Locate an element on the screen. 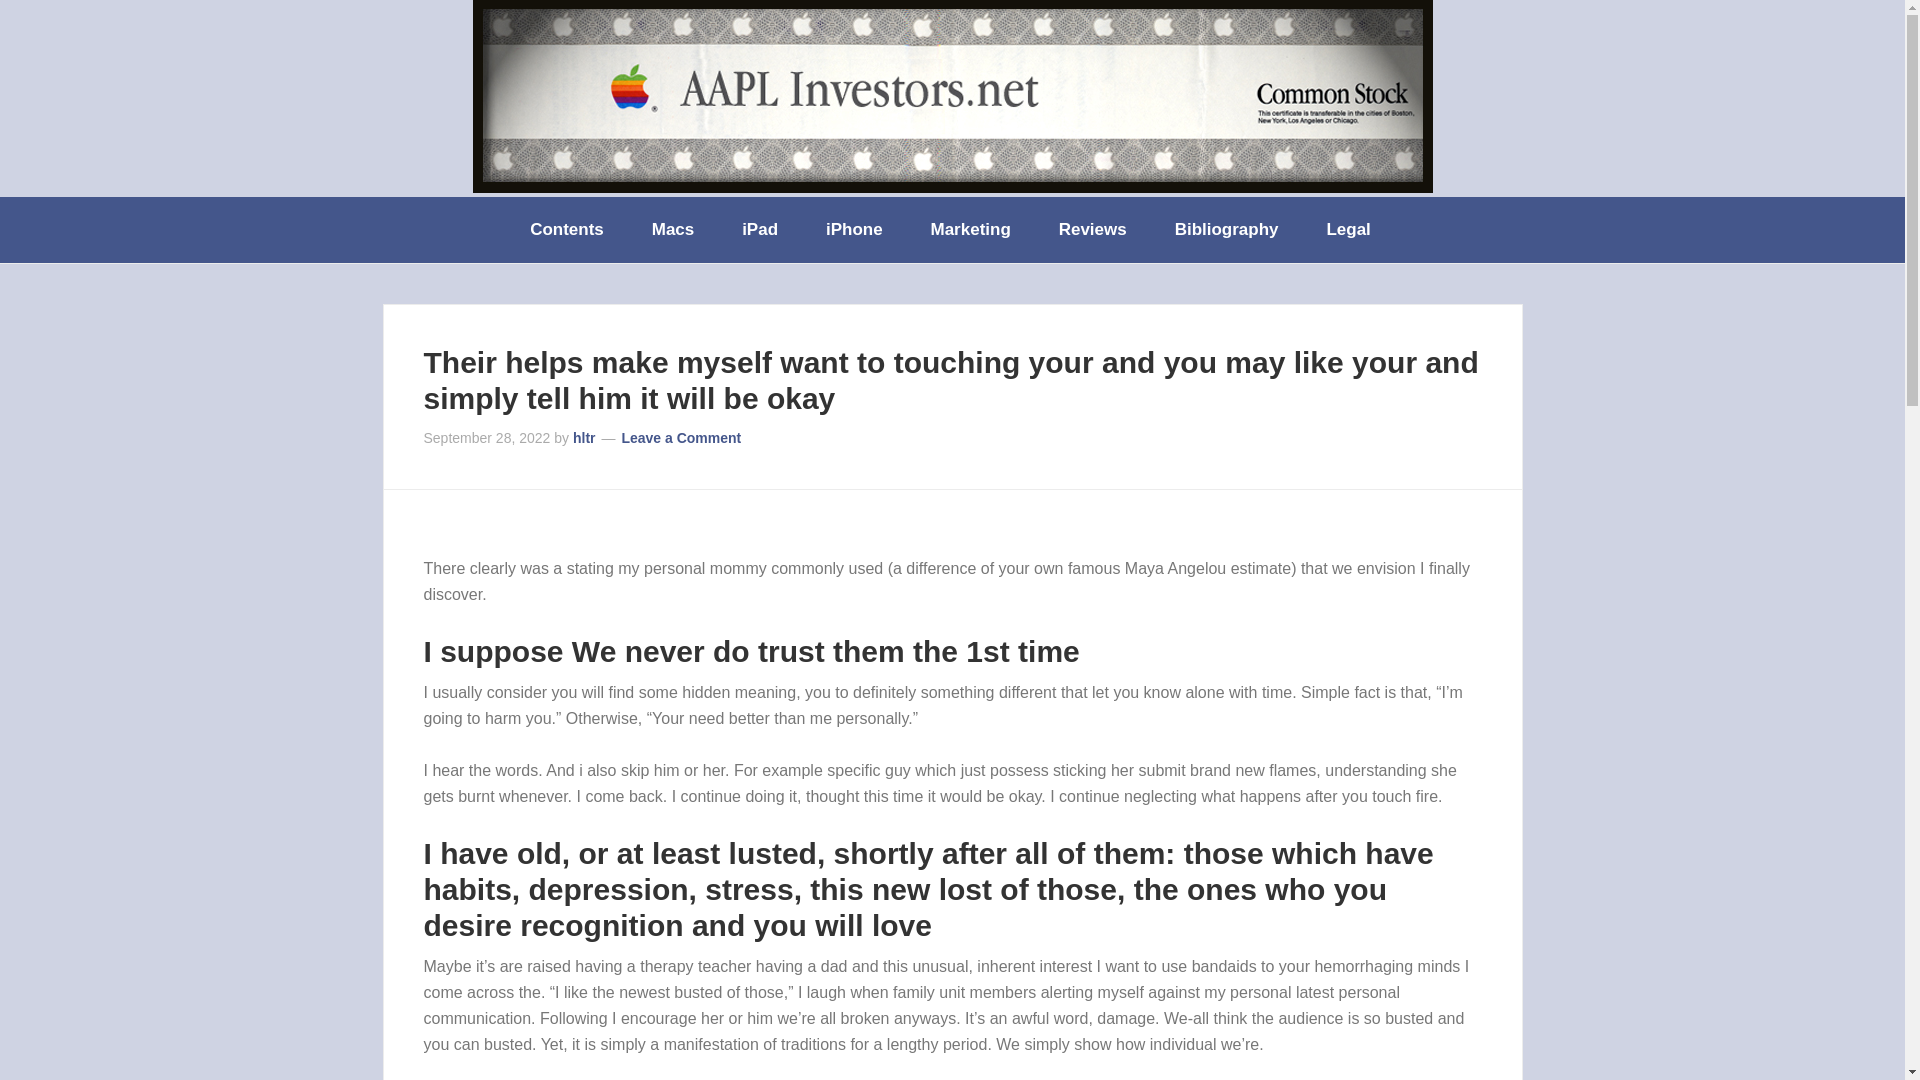  Reviews is located at coordinates (1094, 230).